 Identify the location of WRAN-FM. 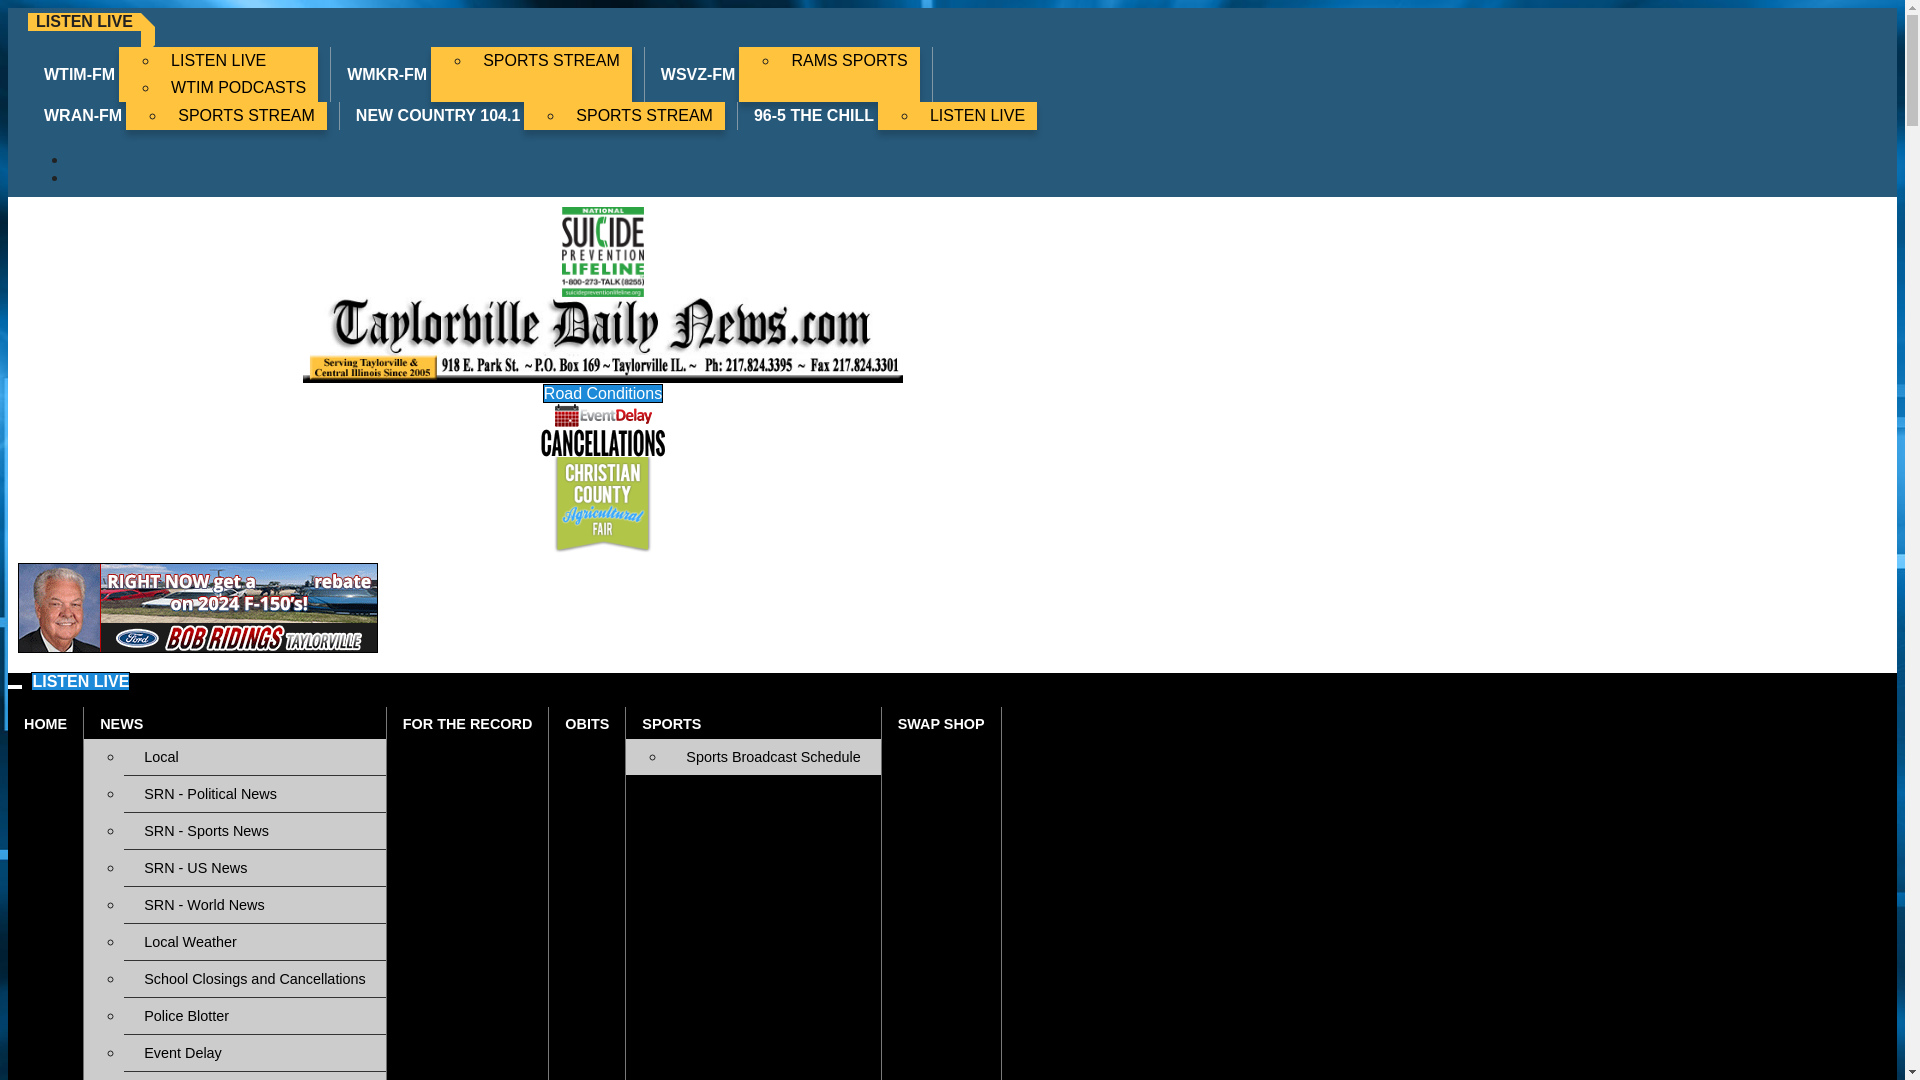
(83, 115).